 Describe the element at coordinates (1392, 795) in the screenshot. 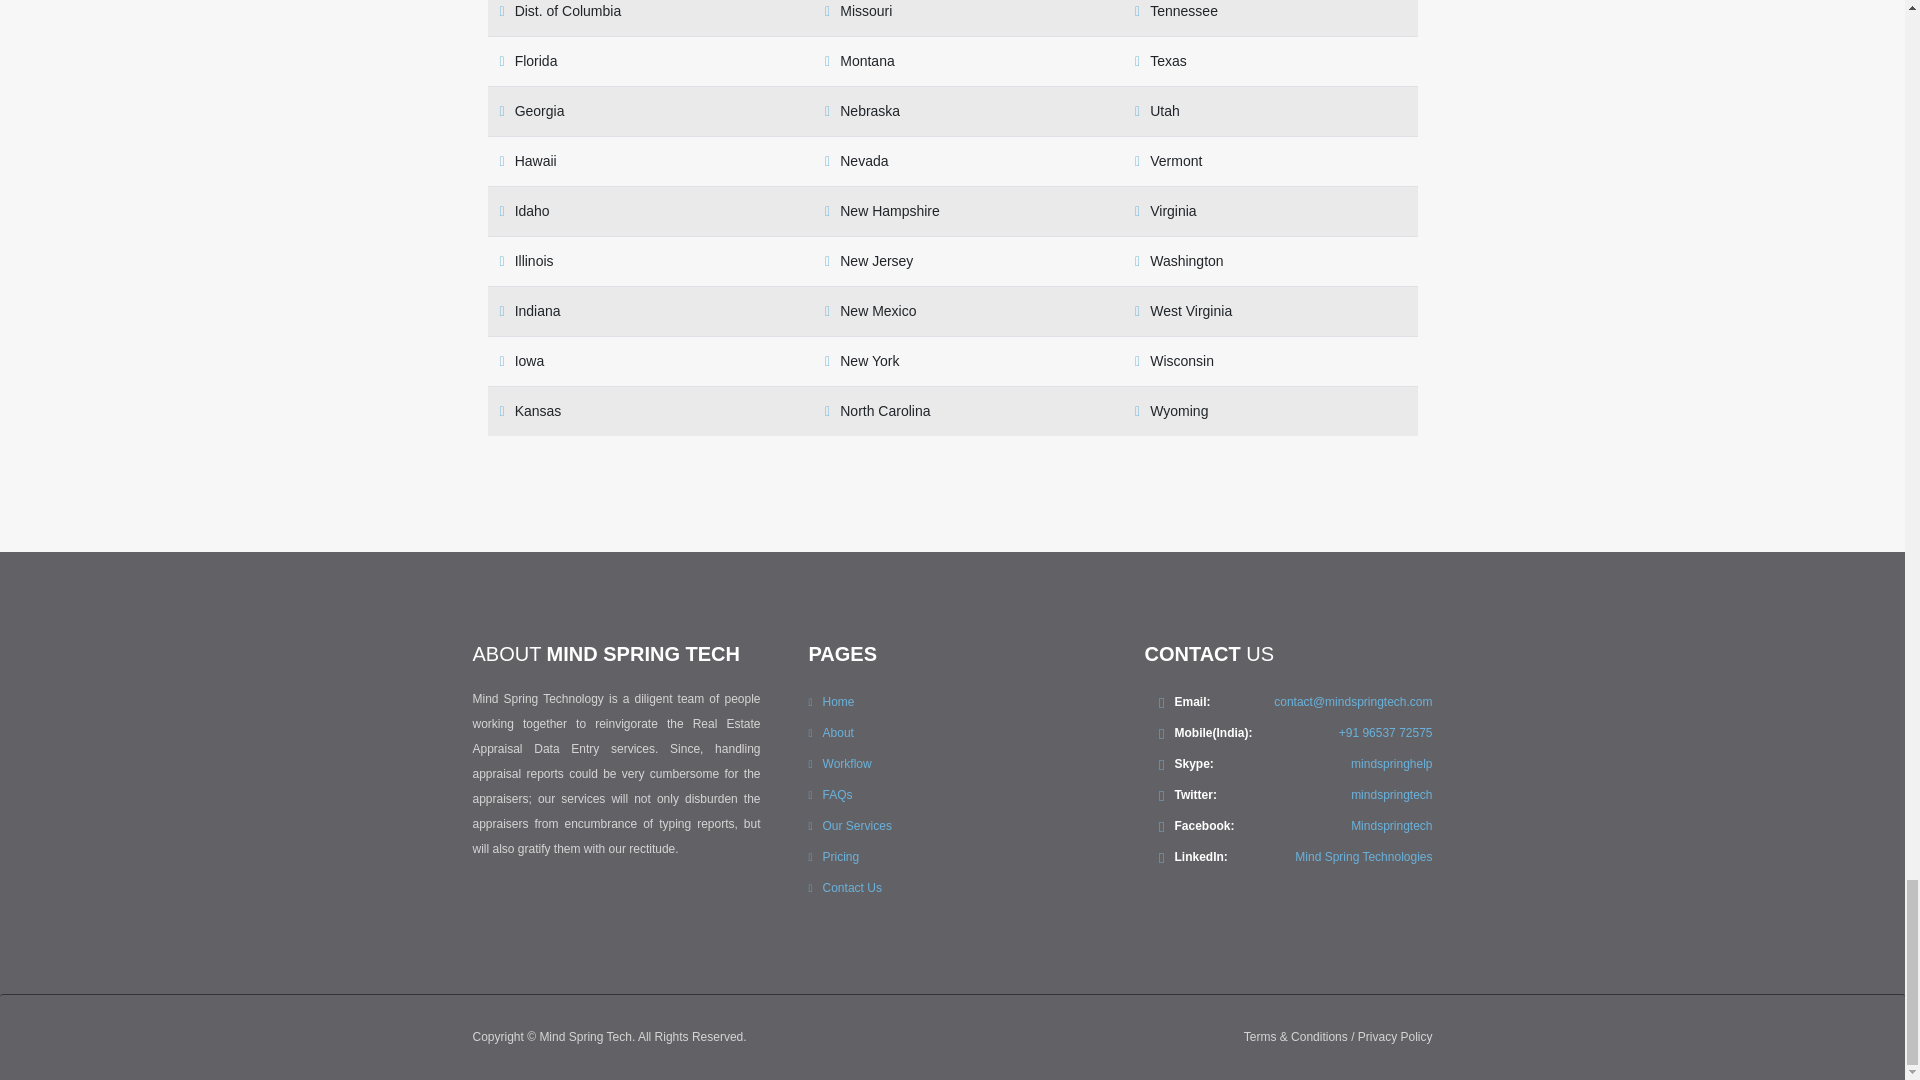

I see `mindspringtech` at that location.